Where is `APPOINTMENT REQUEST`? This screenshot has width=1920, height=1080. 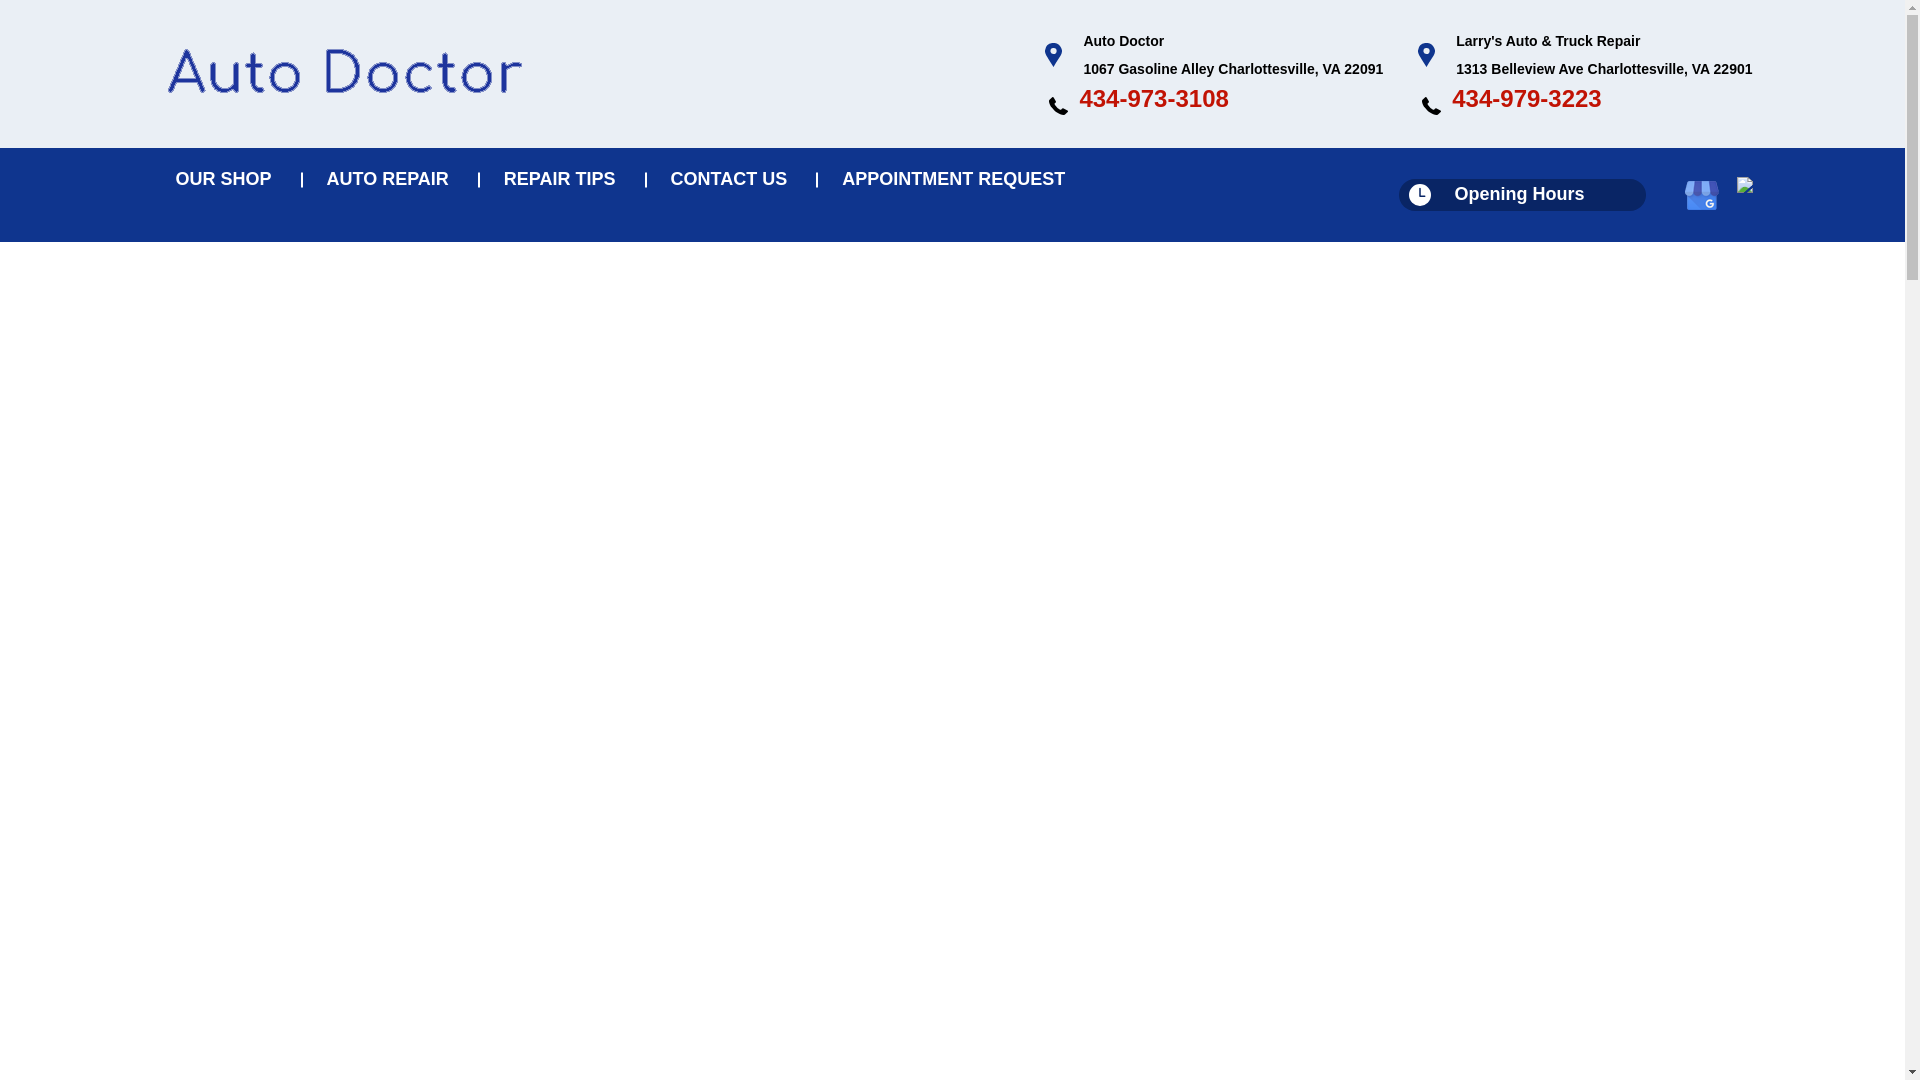
APPOINTMENT REQUEST is located at coordinates (954, 179).